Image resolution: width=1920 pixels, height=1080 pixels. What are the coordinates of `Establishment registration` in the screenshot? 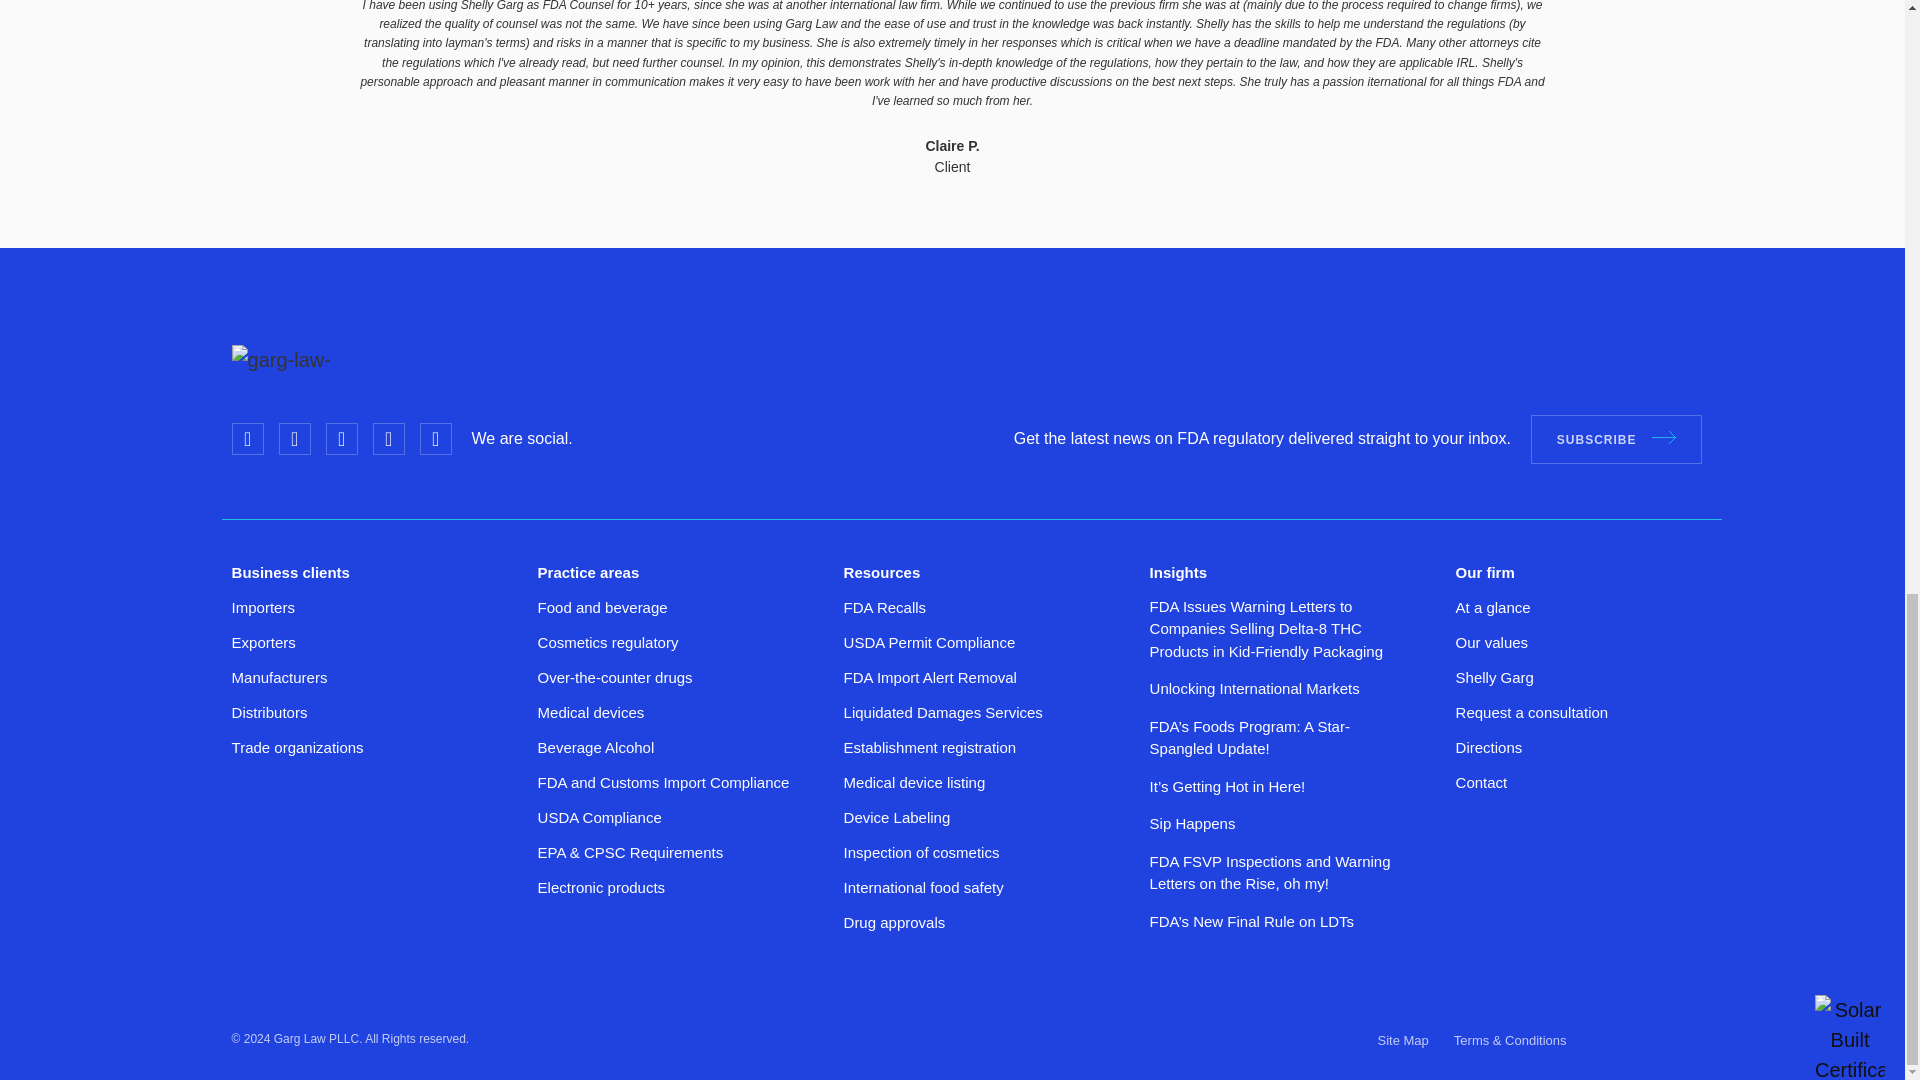 It's located at (930, 746).